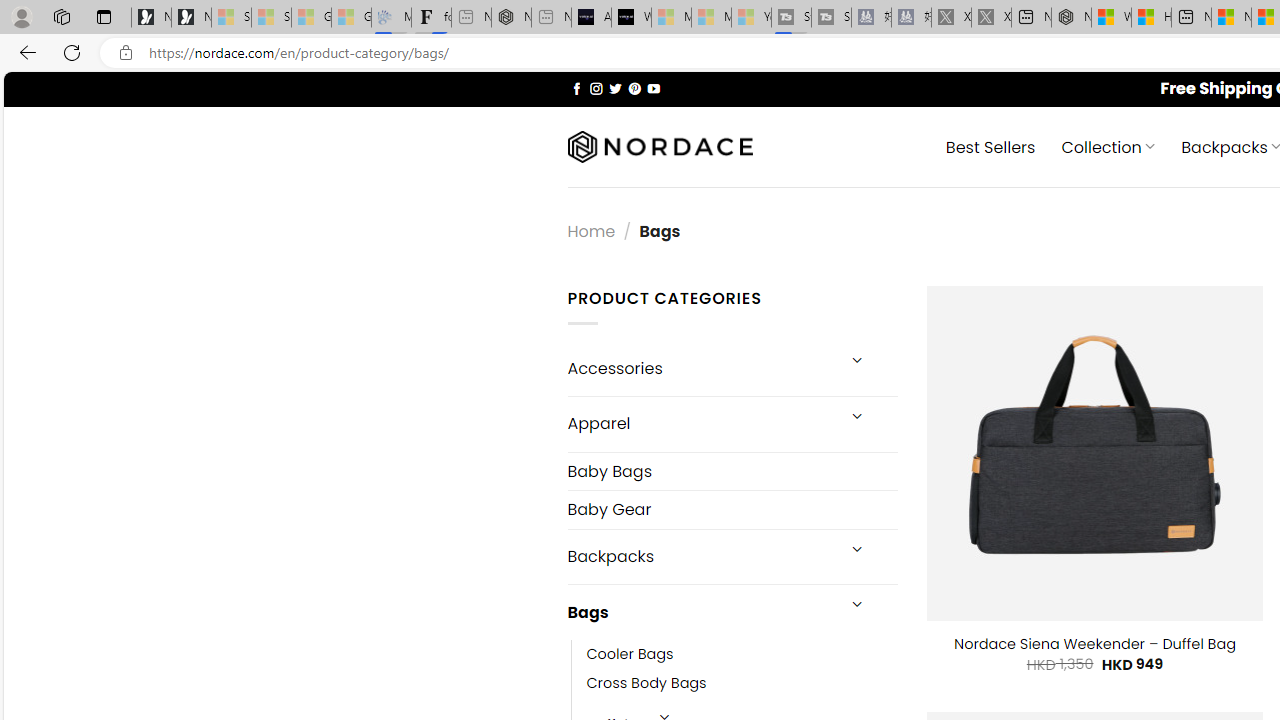 The width and height of the screenshot is (1280, 720). Describe the element at coordinates (990, 146) in the screenshot. I see ` Best Sellers` at that location.